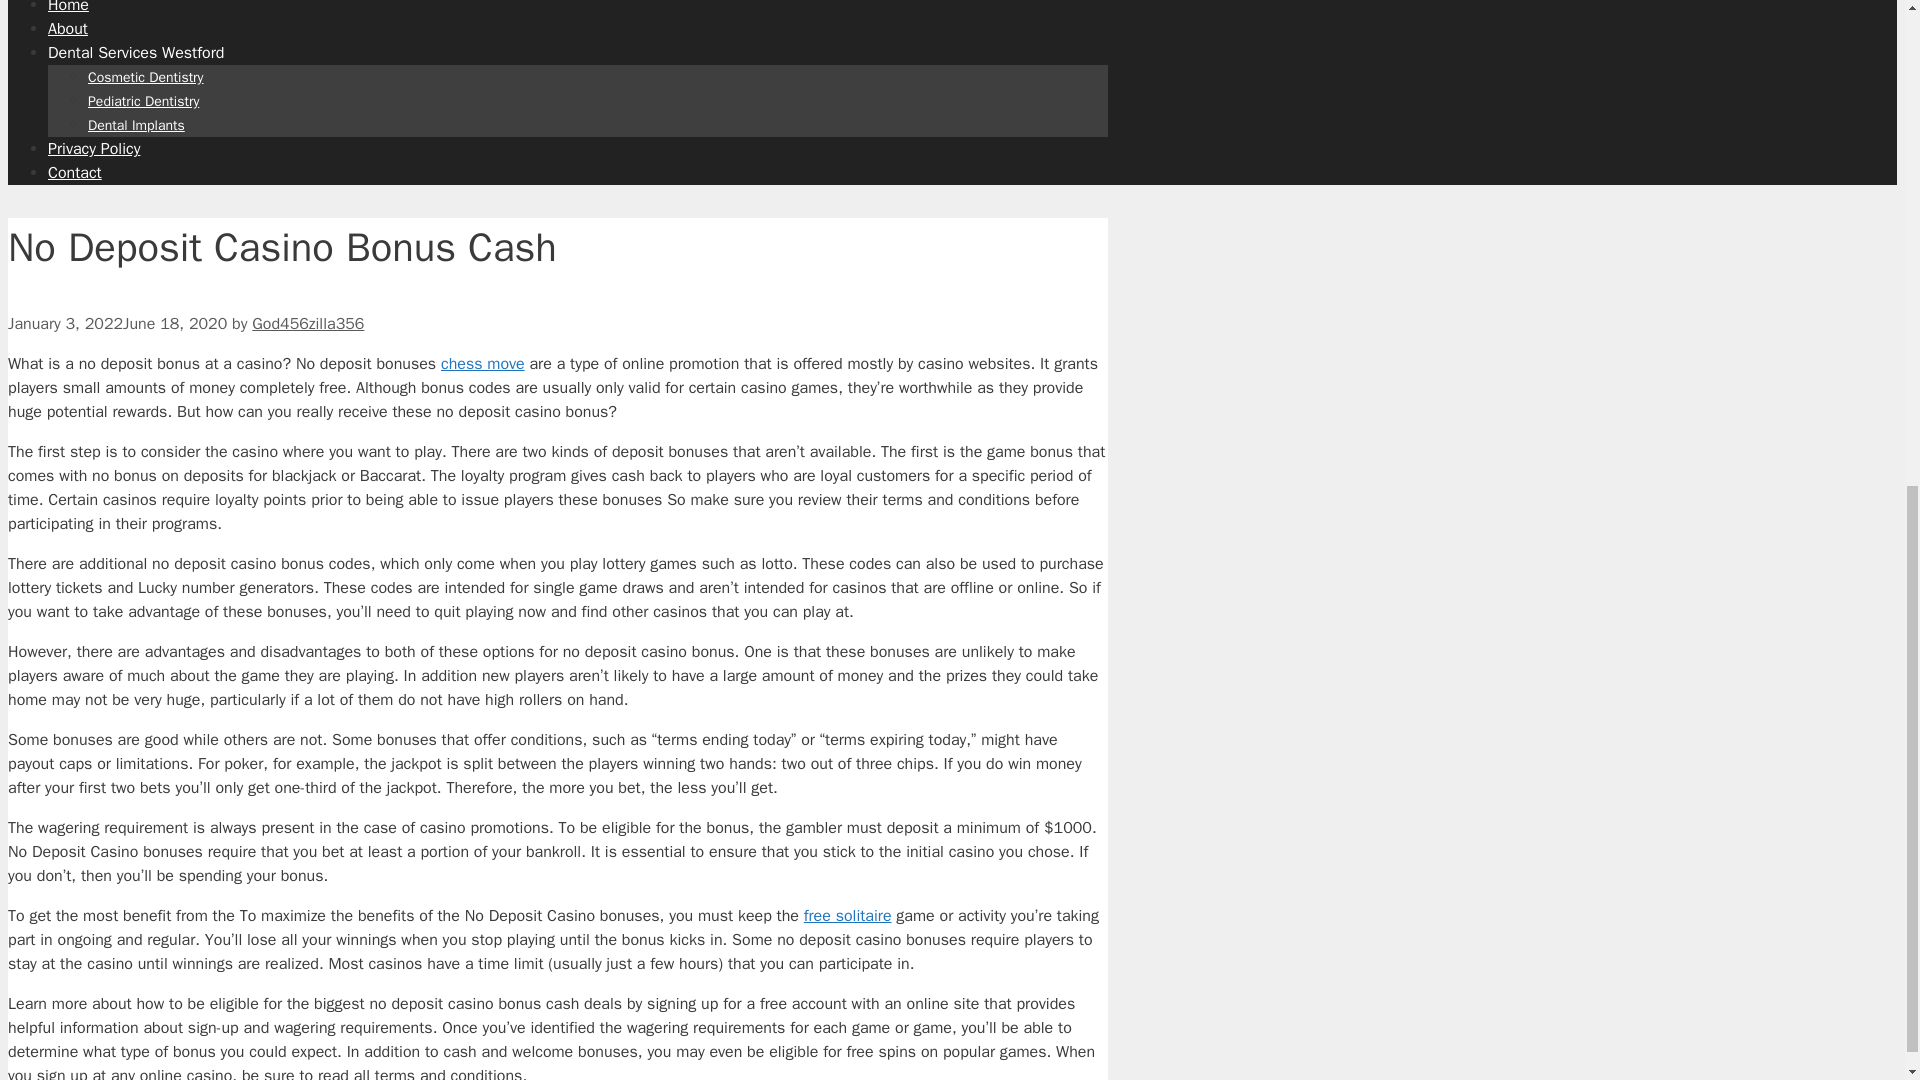 The height and width of the screenshot is (1080, 1920). Describe the element at coordinates (308, 324) in the screenshot. I see `View all posts by God456zilla356` at that location.